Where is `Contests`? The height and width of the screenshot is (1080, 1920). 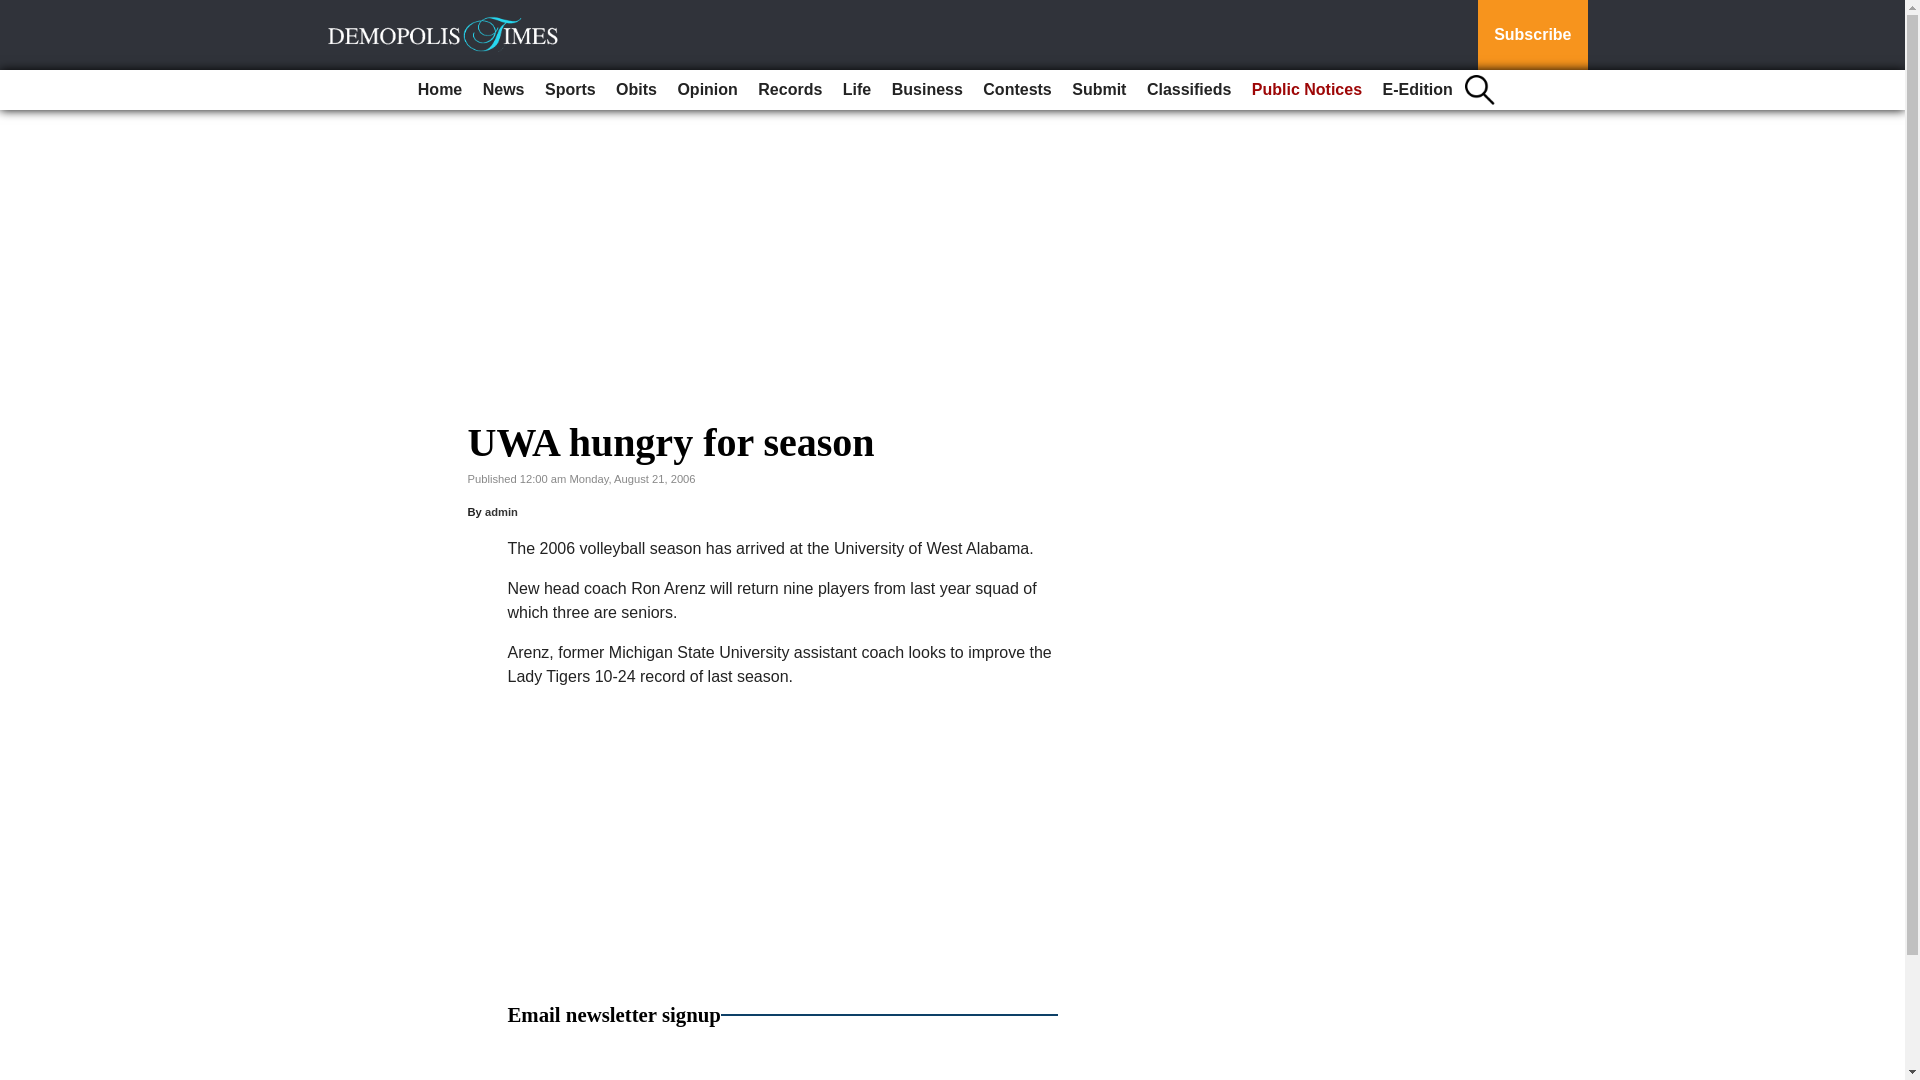 Contests is located at coordinates (1017, 90).